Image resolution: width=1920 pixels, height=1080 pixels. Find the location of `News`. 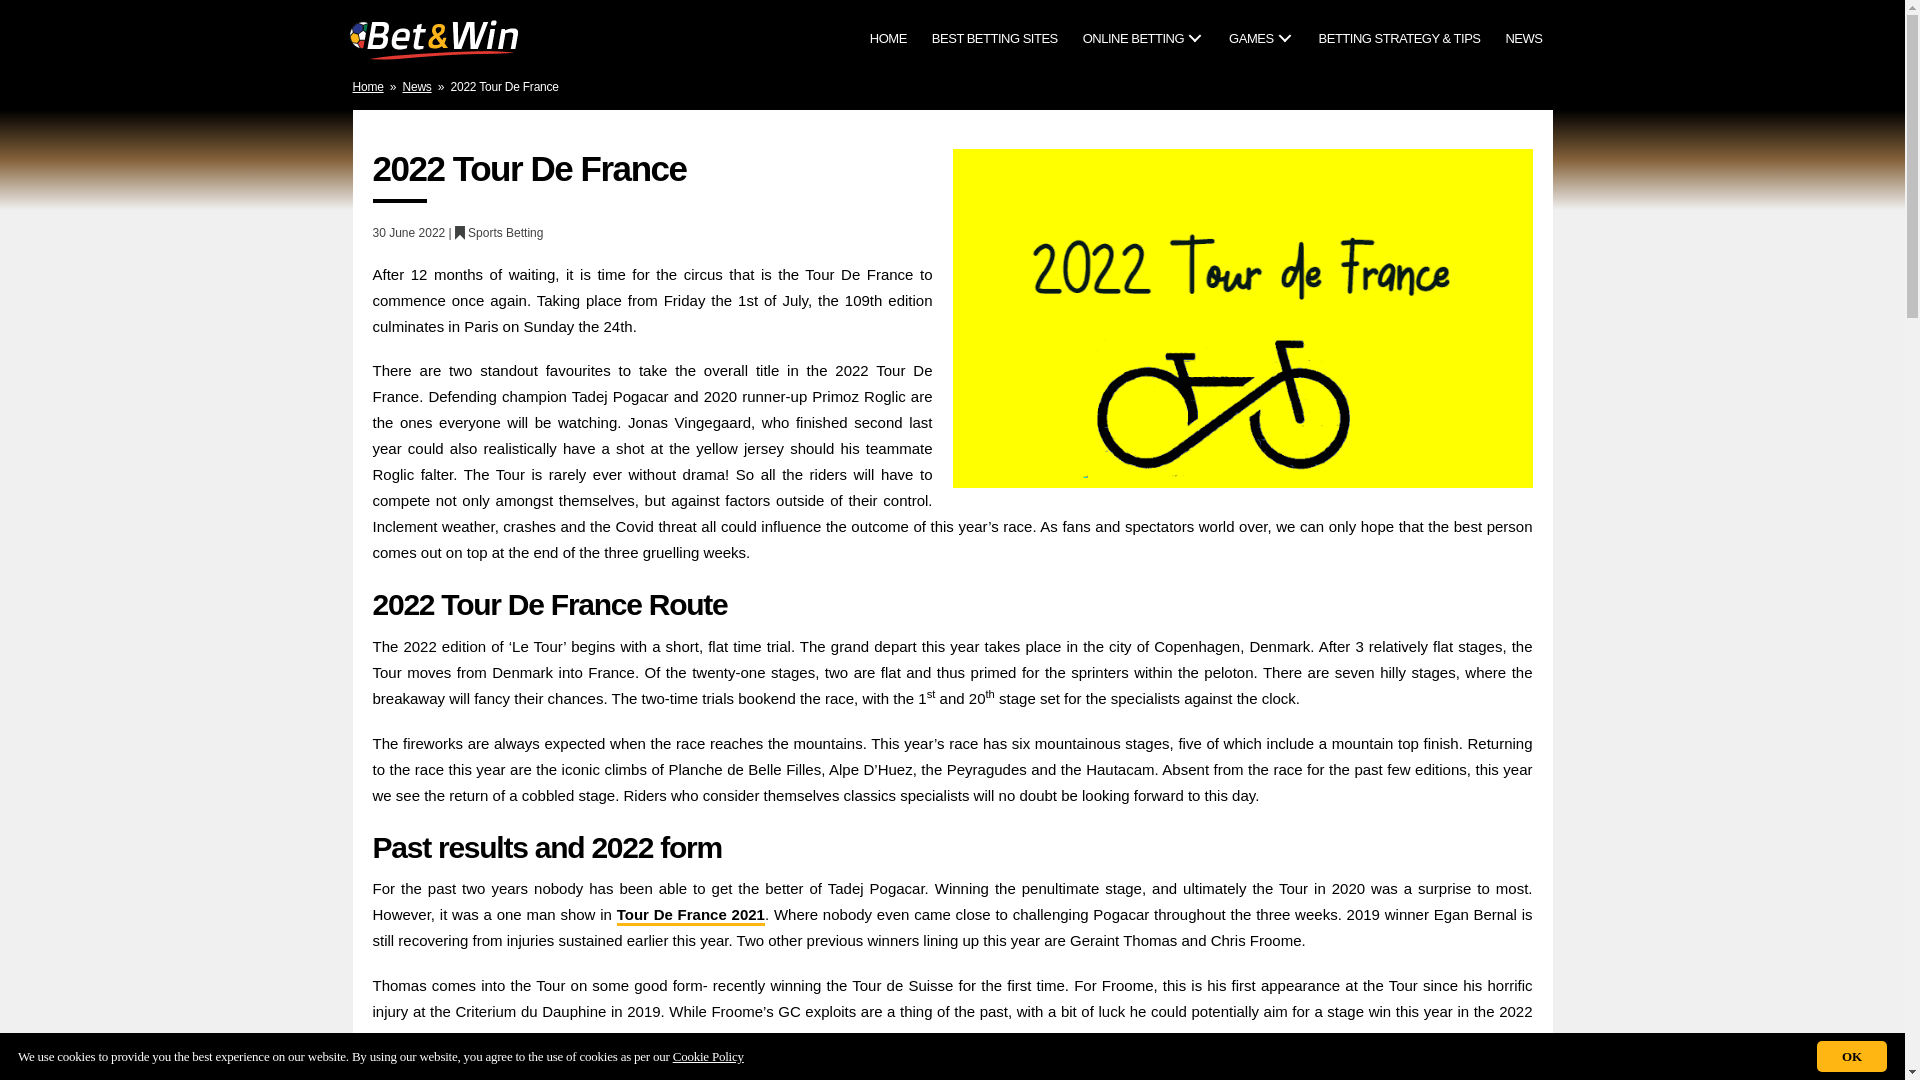

News is located at coordinates (418, 86).